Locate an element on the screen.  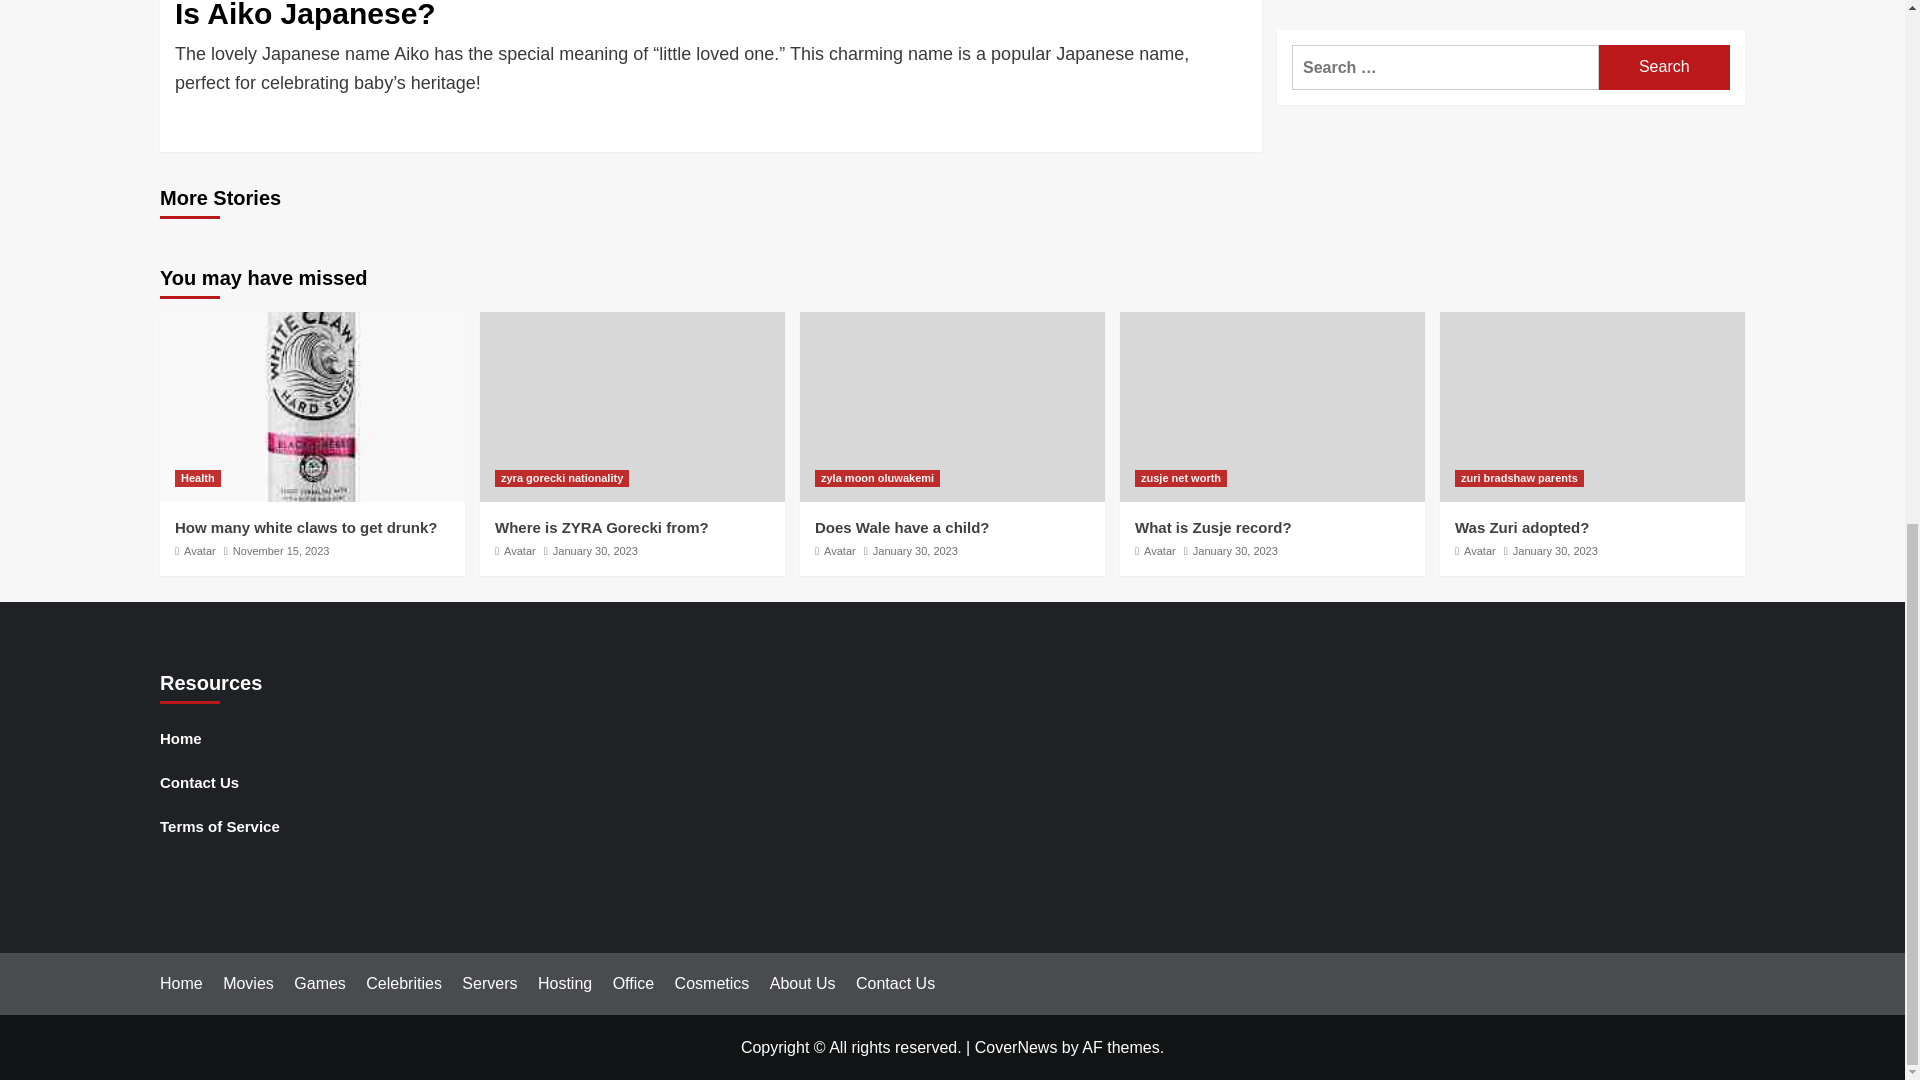
Avatar is located at coordinates (840, 551).